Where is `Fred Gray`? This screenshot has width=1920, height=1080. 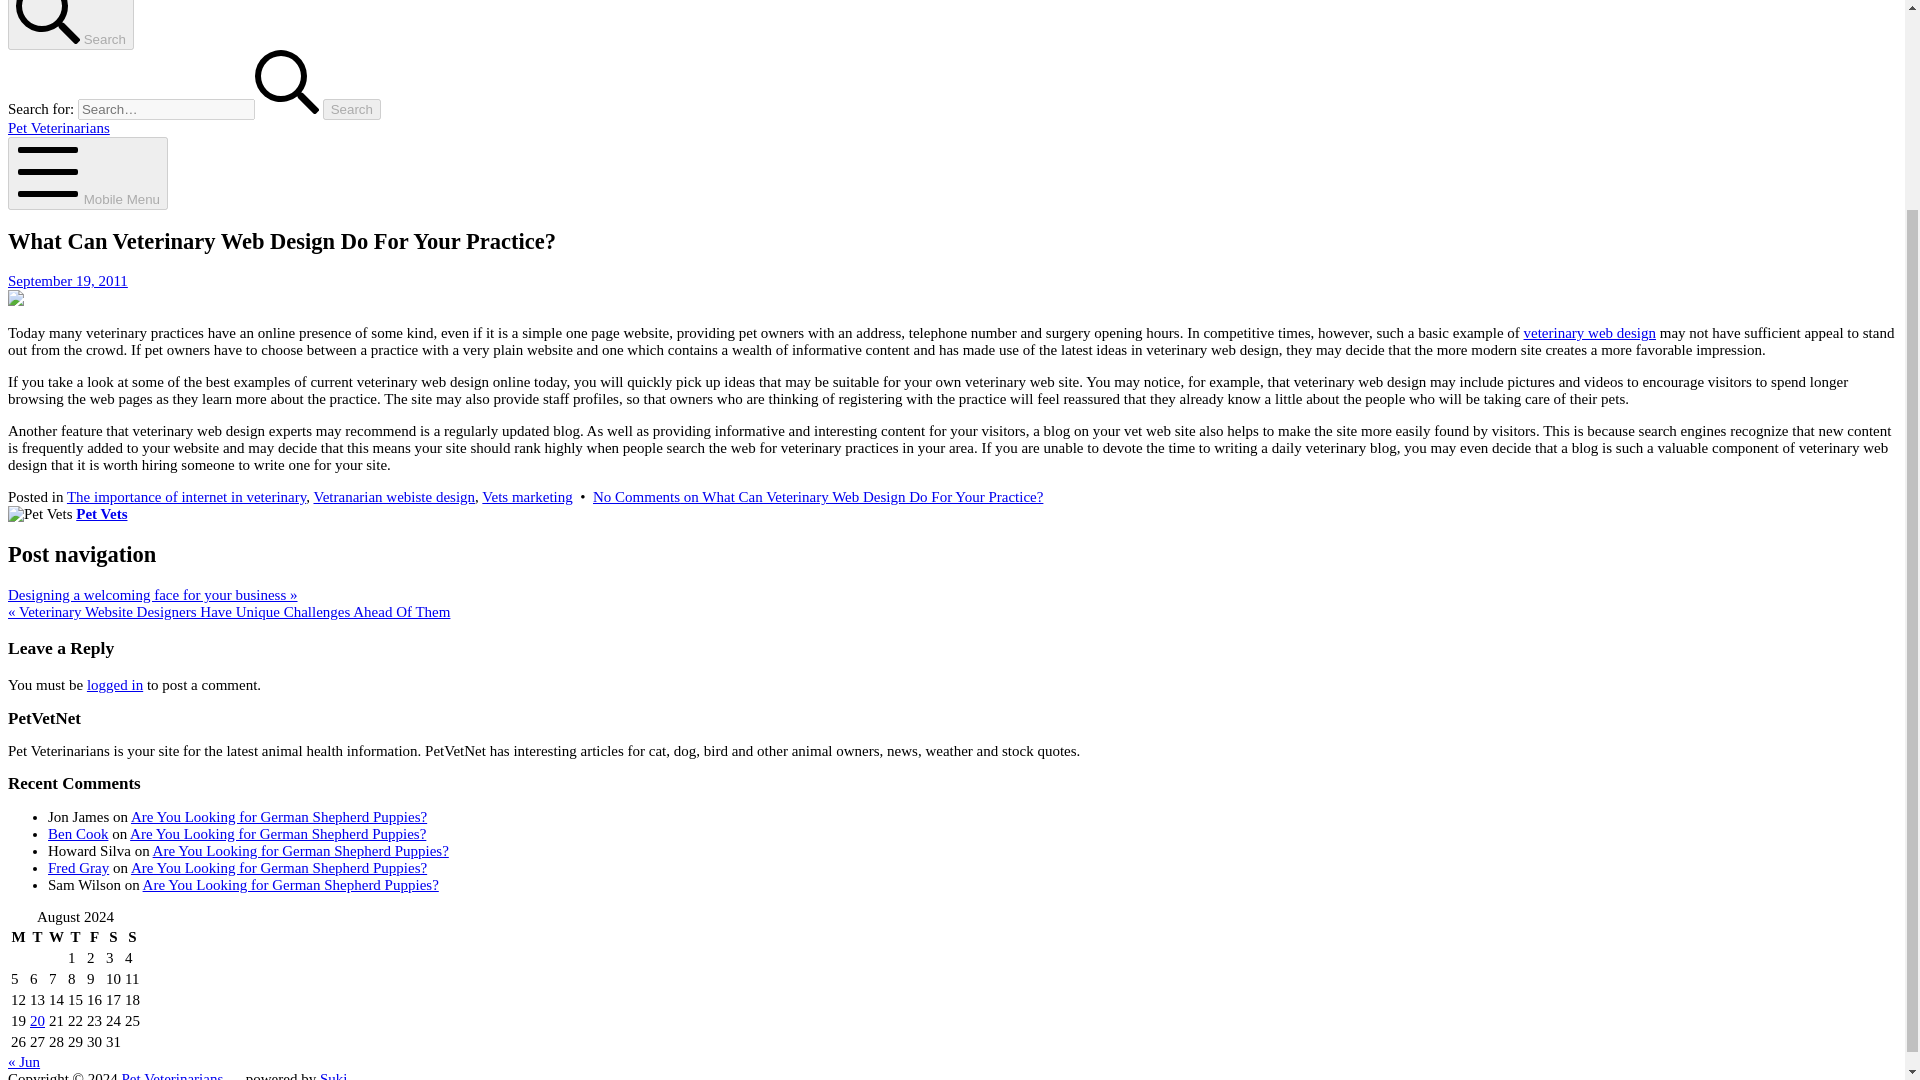
Fred Gray is located at coordinates (78, 867).